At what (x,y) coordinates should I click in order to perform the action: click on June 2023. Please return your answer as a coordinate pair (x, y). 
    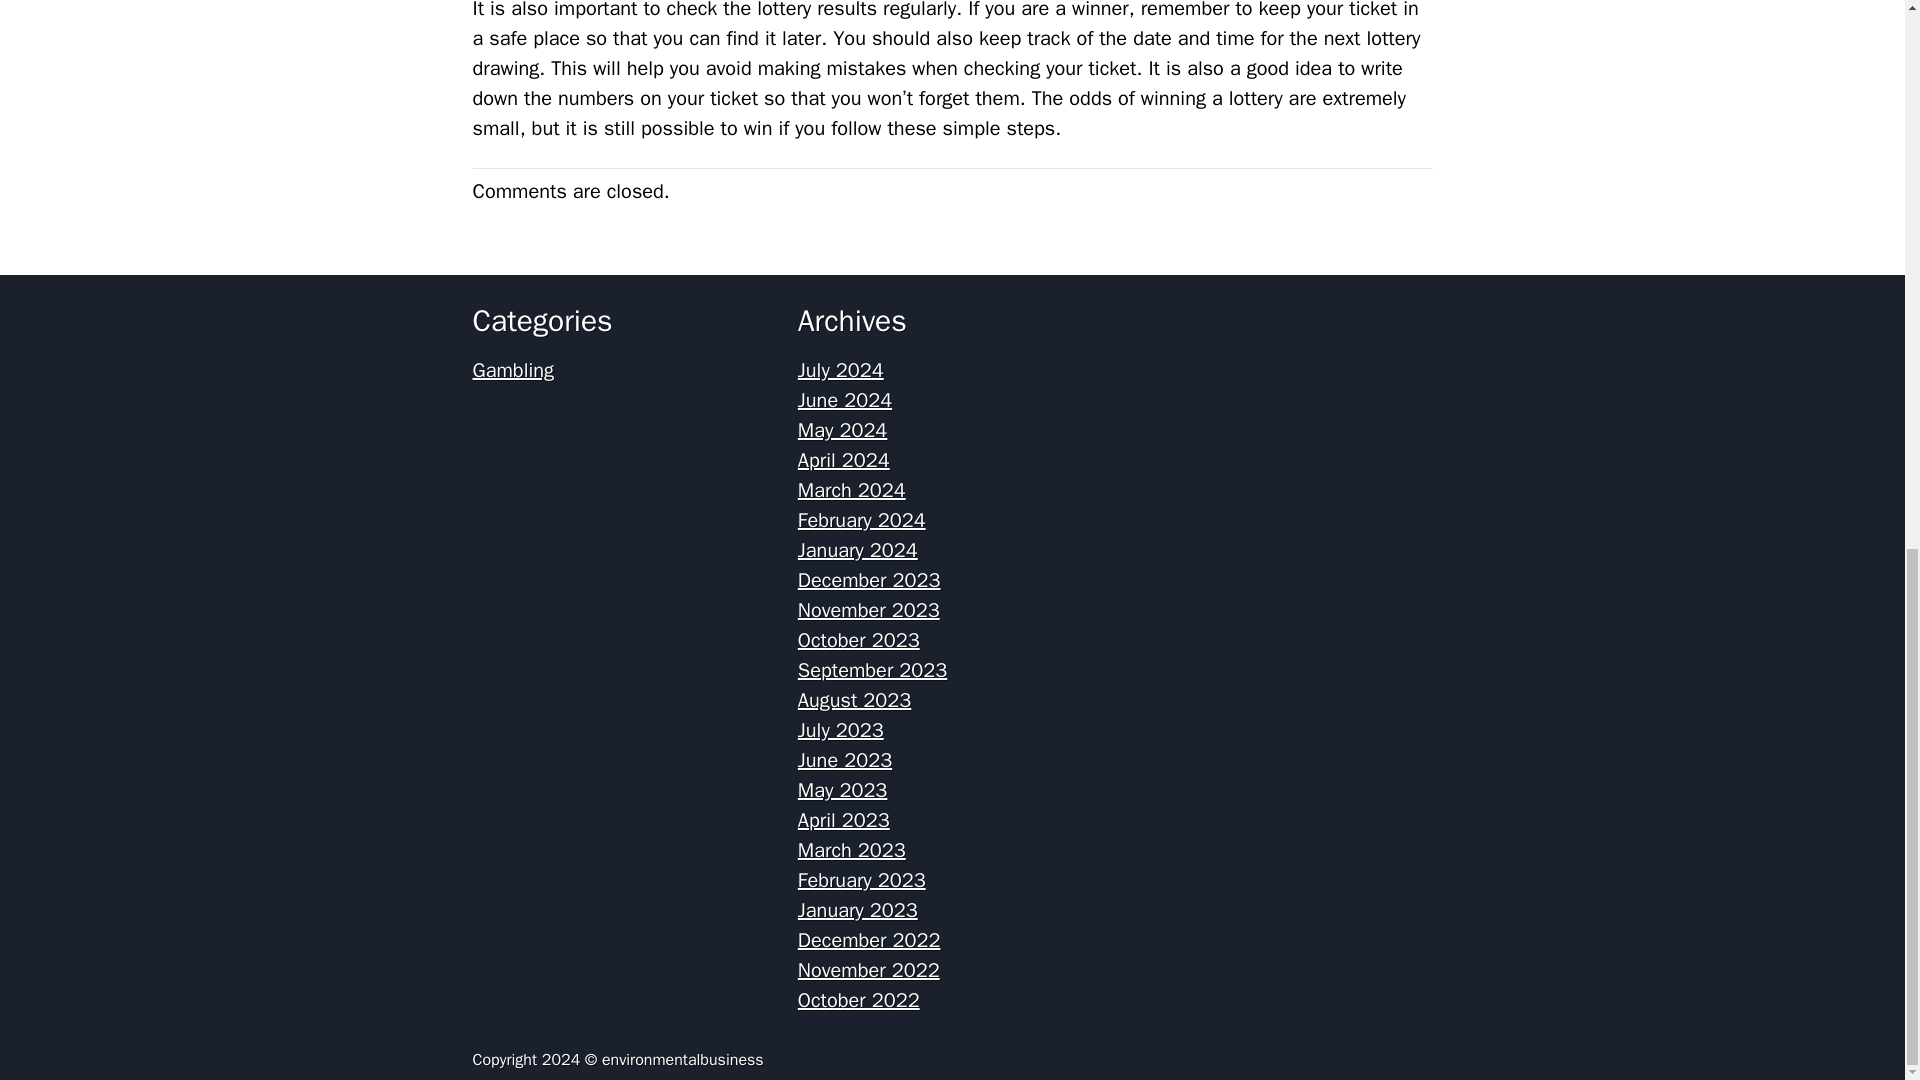
    Looking at the image, I should click on (845, 760).